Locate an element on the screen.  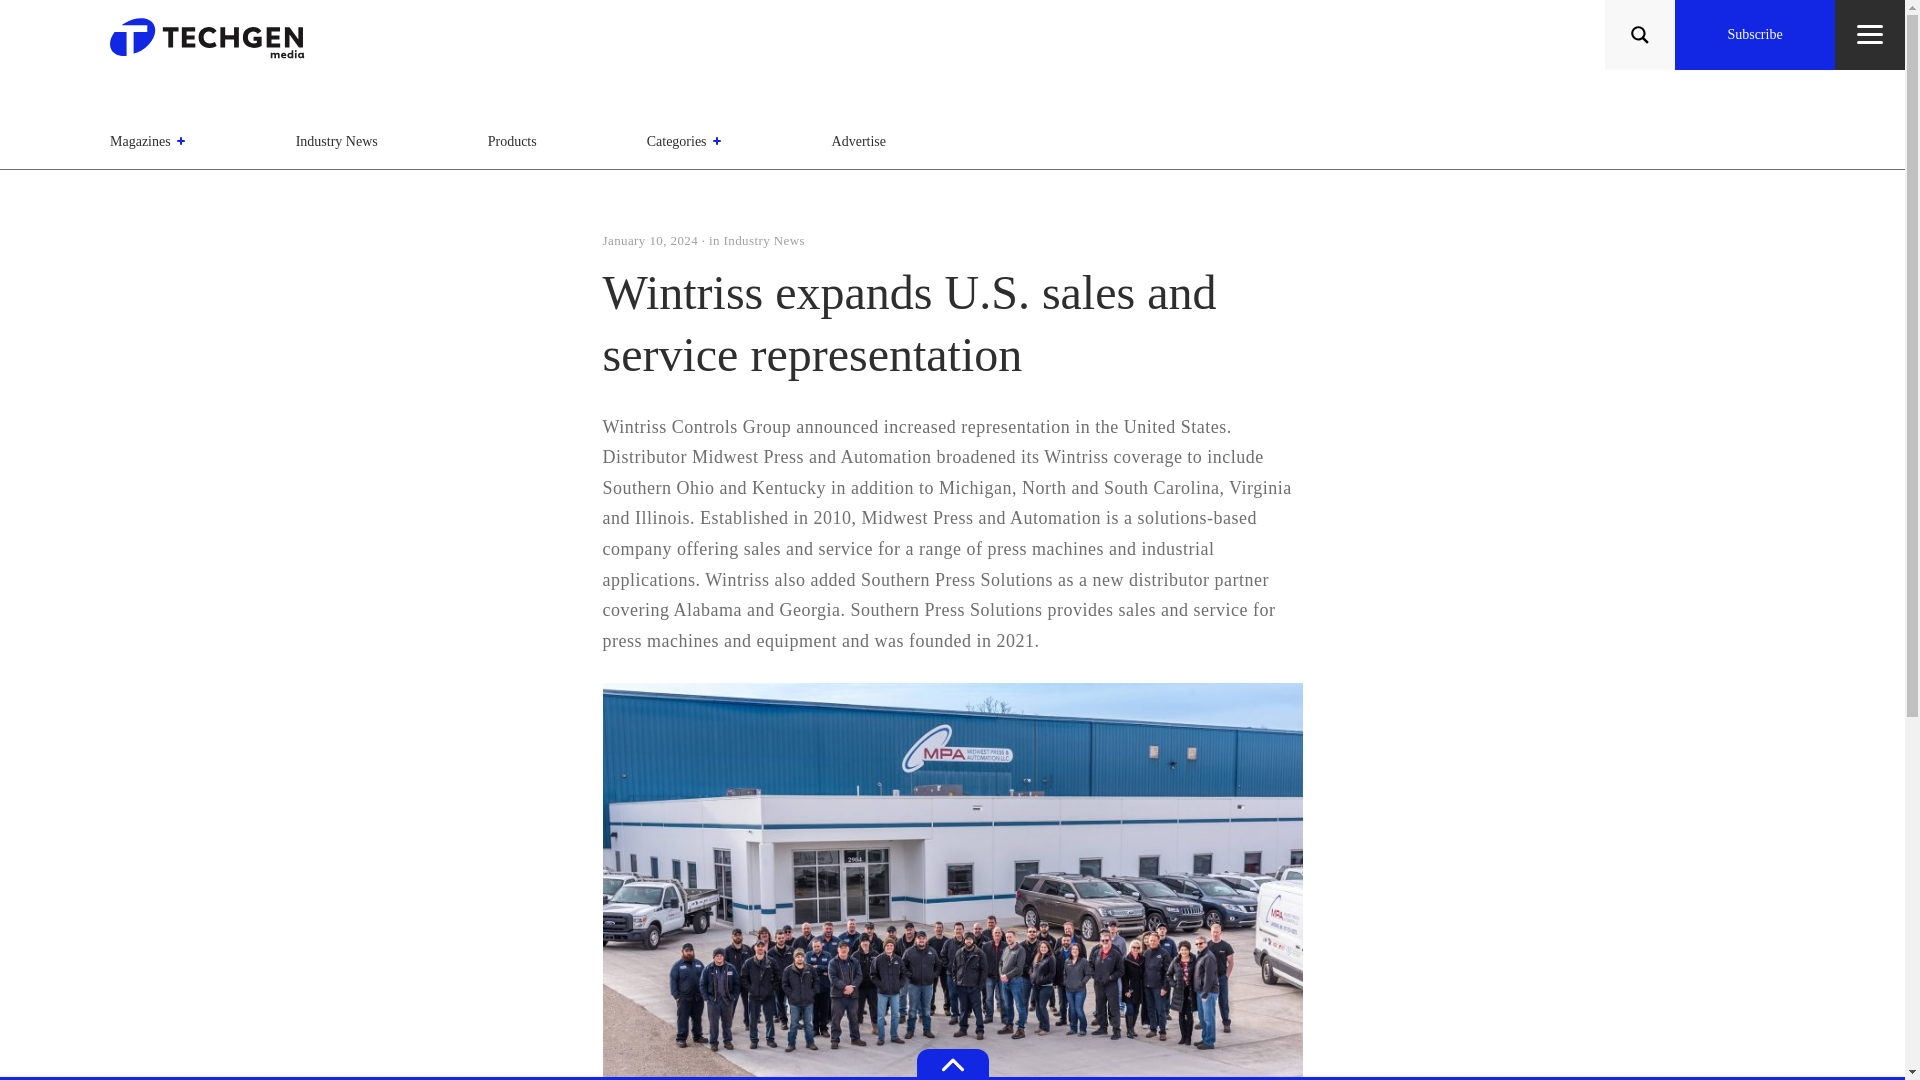
Products is located at coordinates (512, 141).